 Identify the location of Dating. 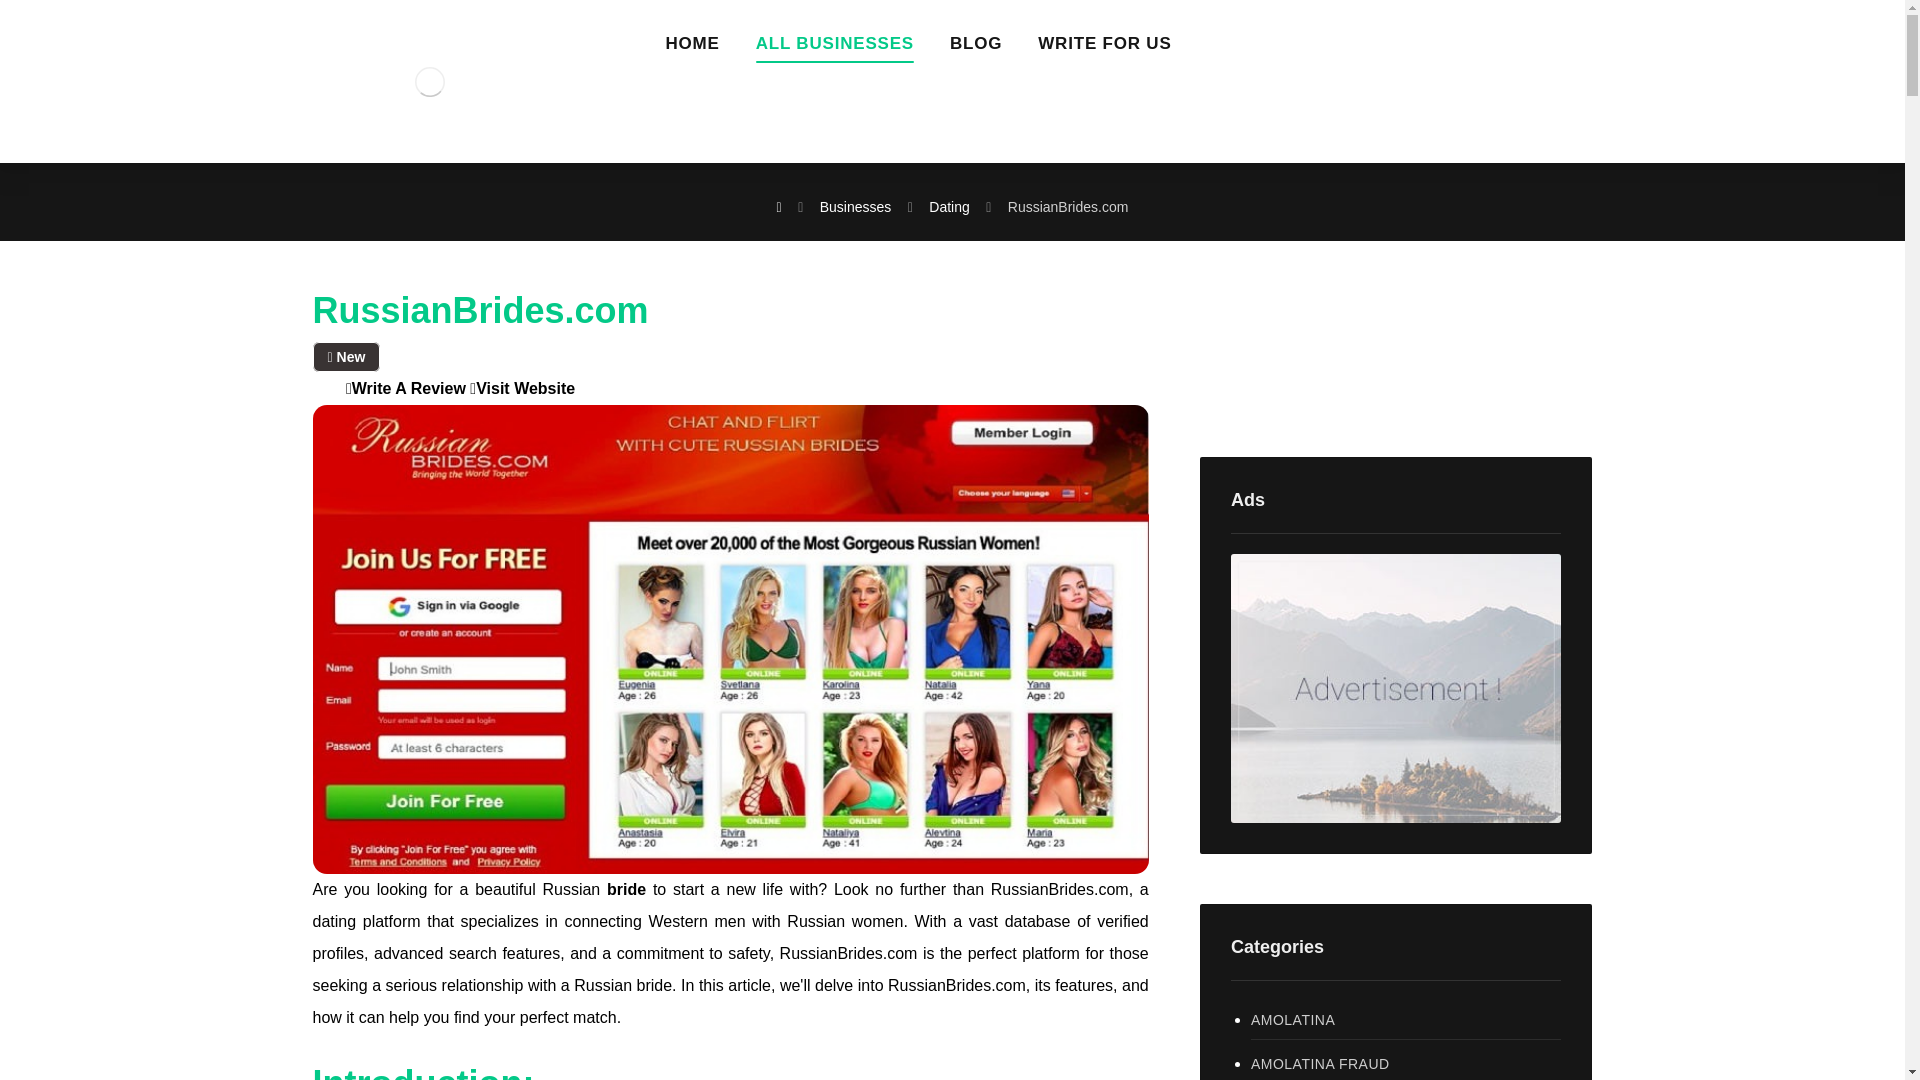
(949, 206).